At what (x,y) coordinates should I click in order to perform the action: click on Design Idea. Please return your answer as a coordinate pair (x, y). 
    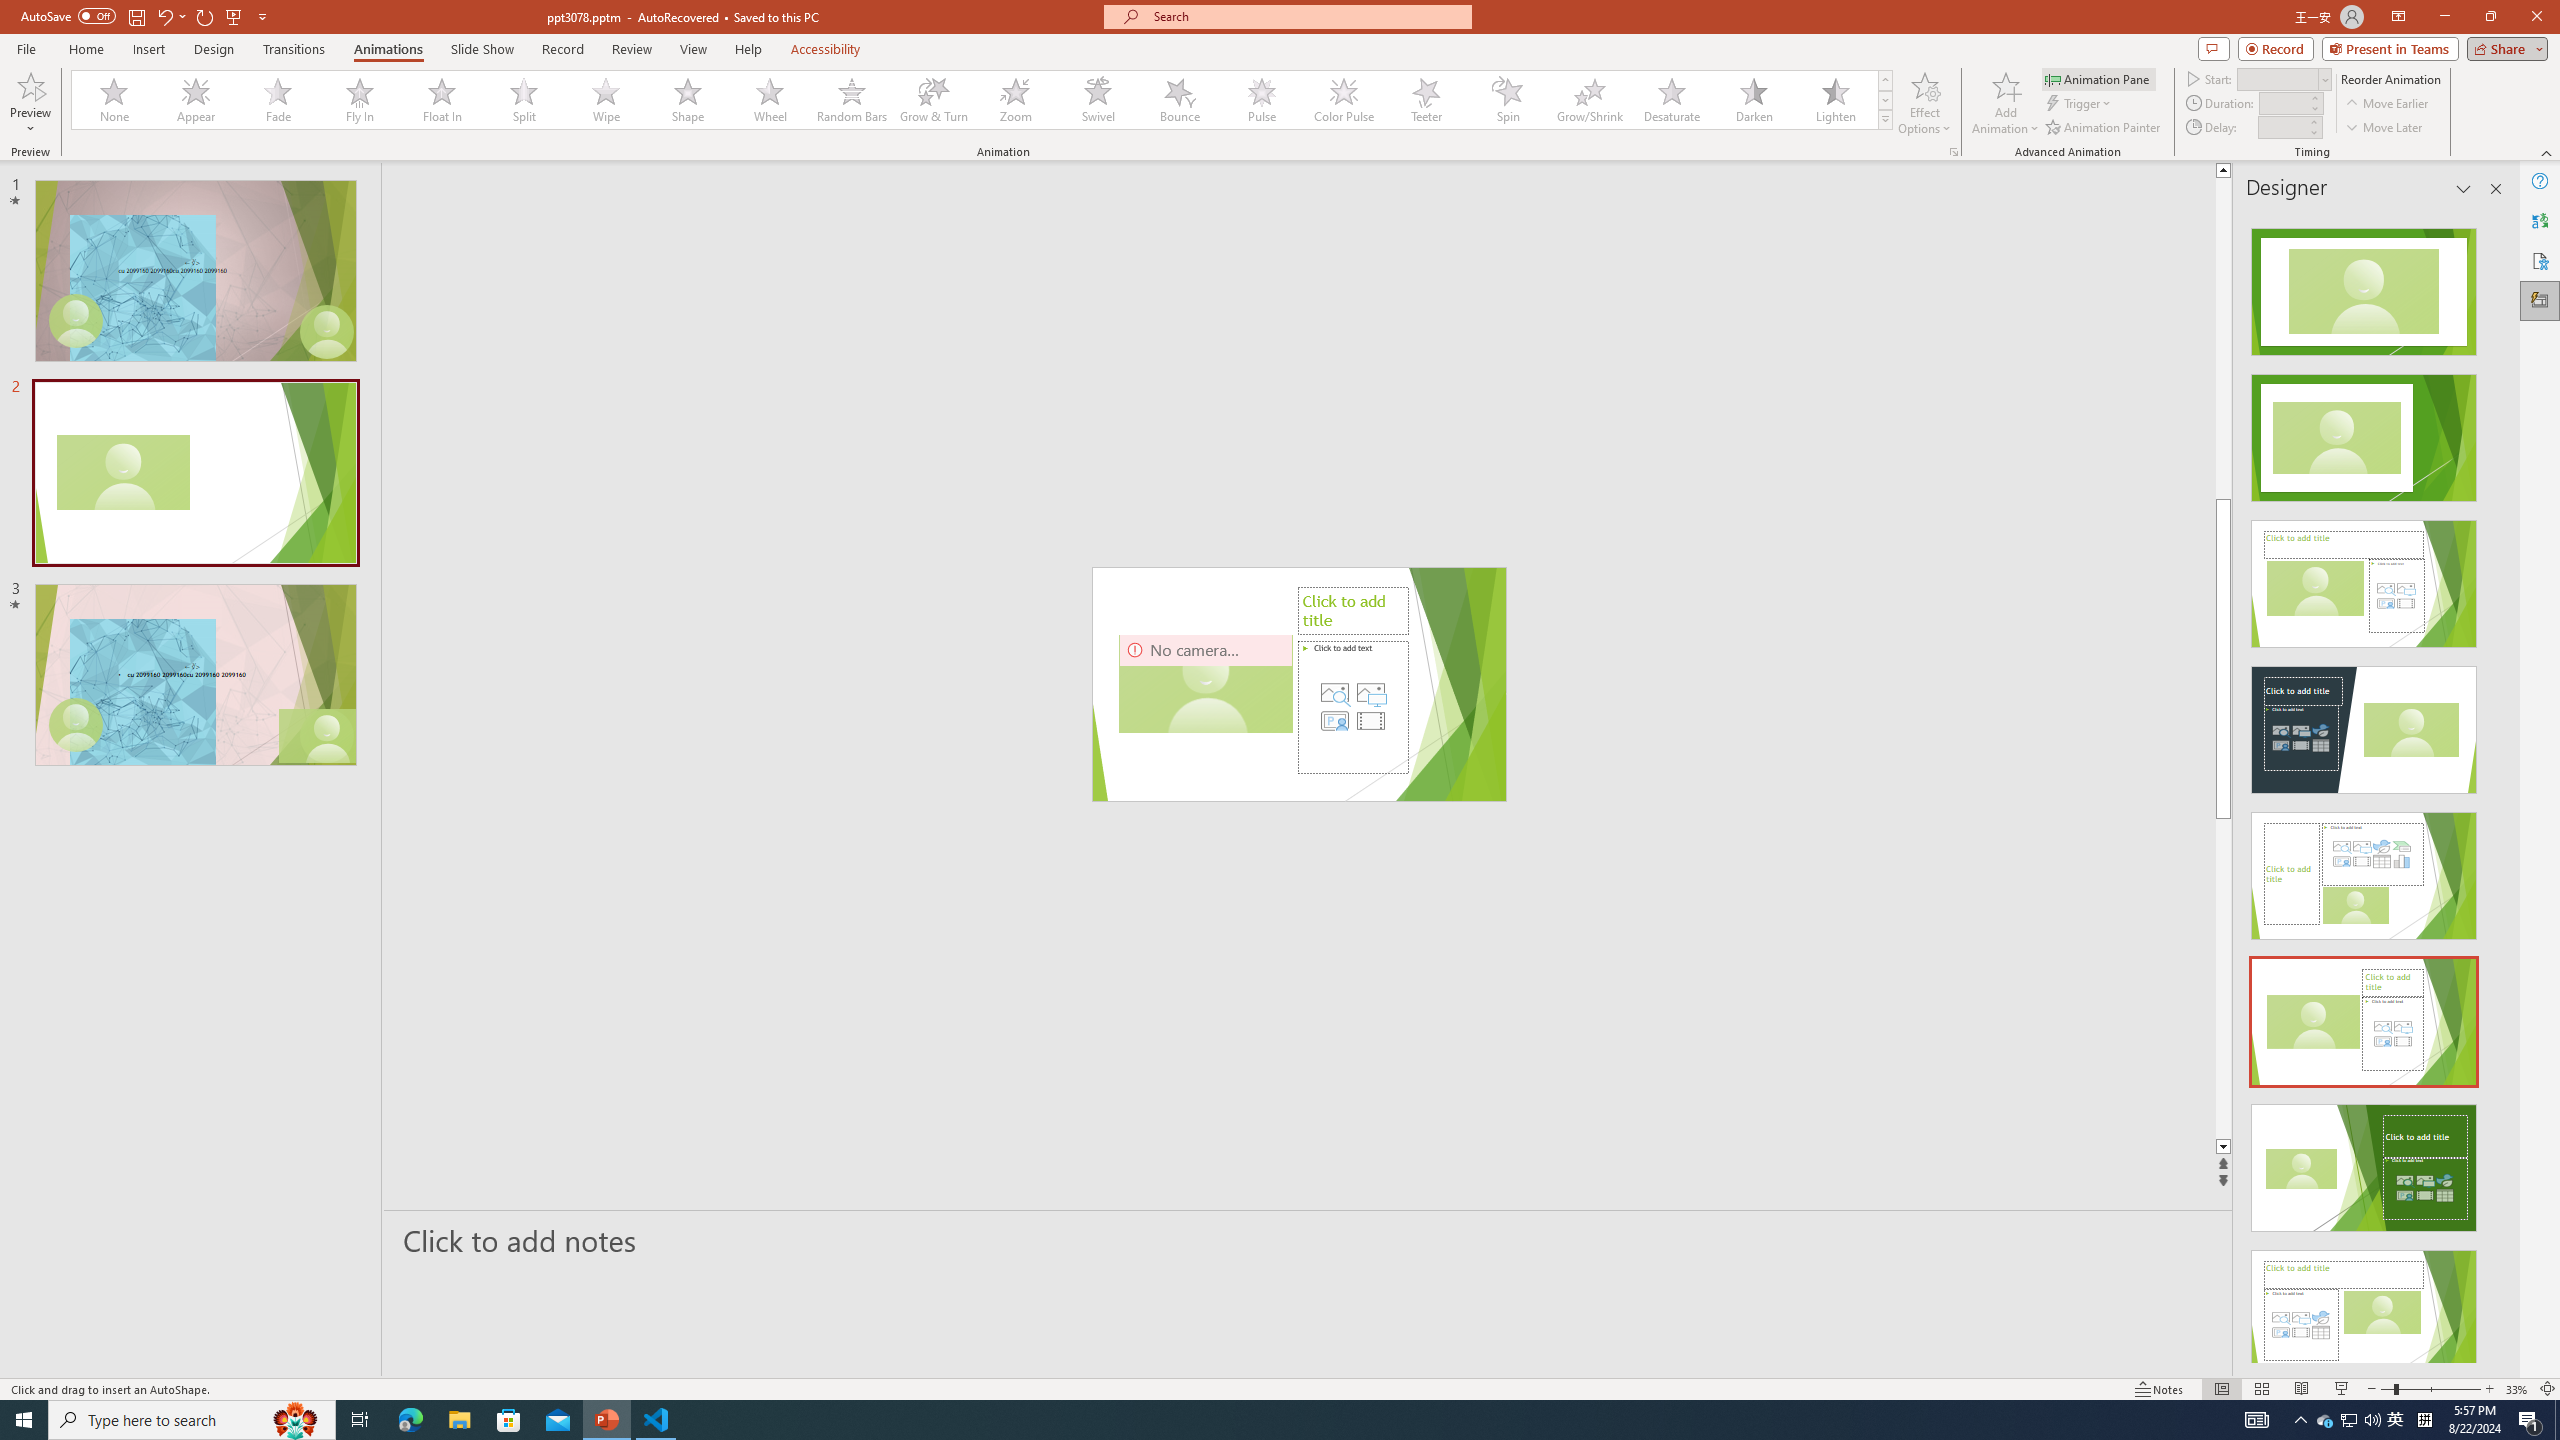
    Looking at the image, I should click on (2364, 1308).